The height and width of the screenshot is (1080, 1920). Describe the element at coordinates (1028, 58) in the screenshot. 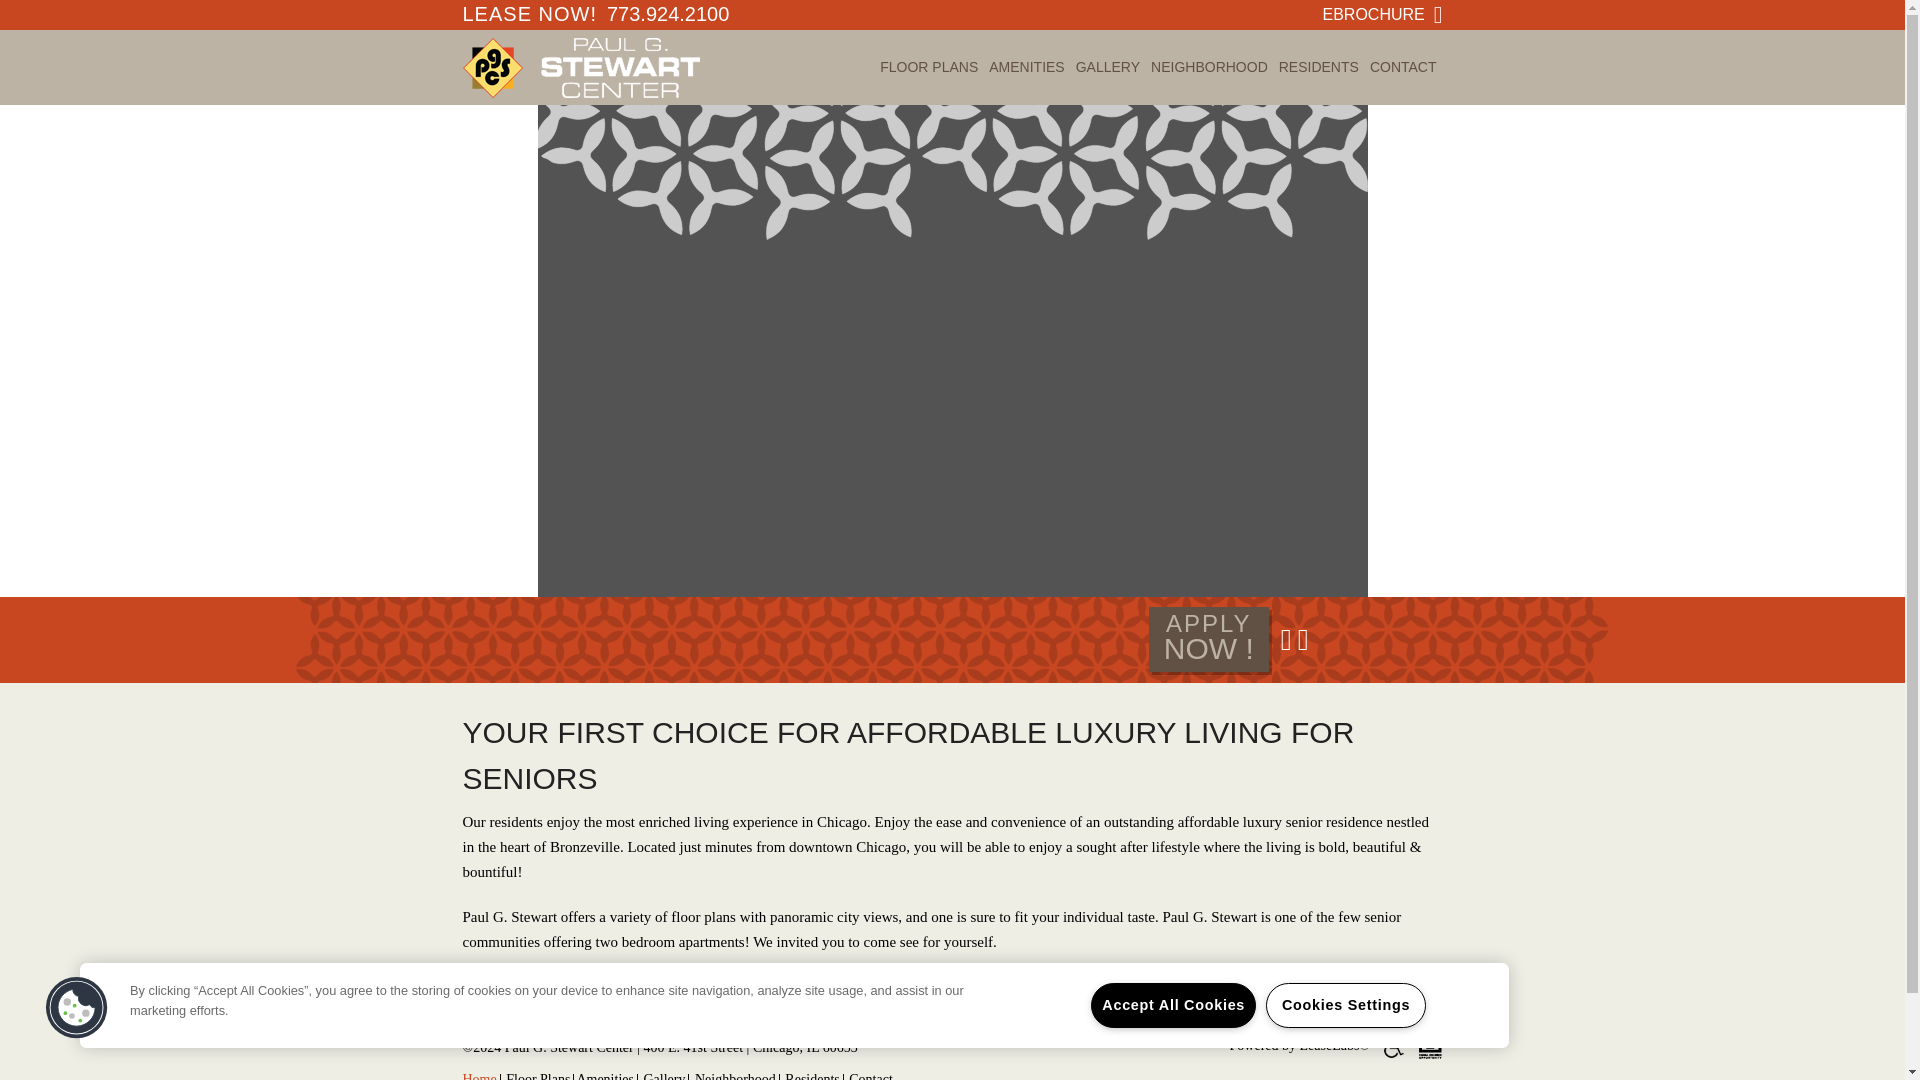

I see `FLOOR PLANS` at that location.